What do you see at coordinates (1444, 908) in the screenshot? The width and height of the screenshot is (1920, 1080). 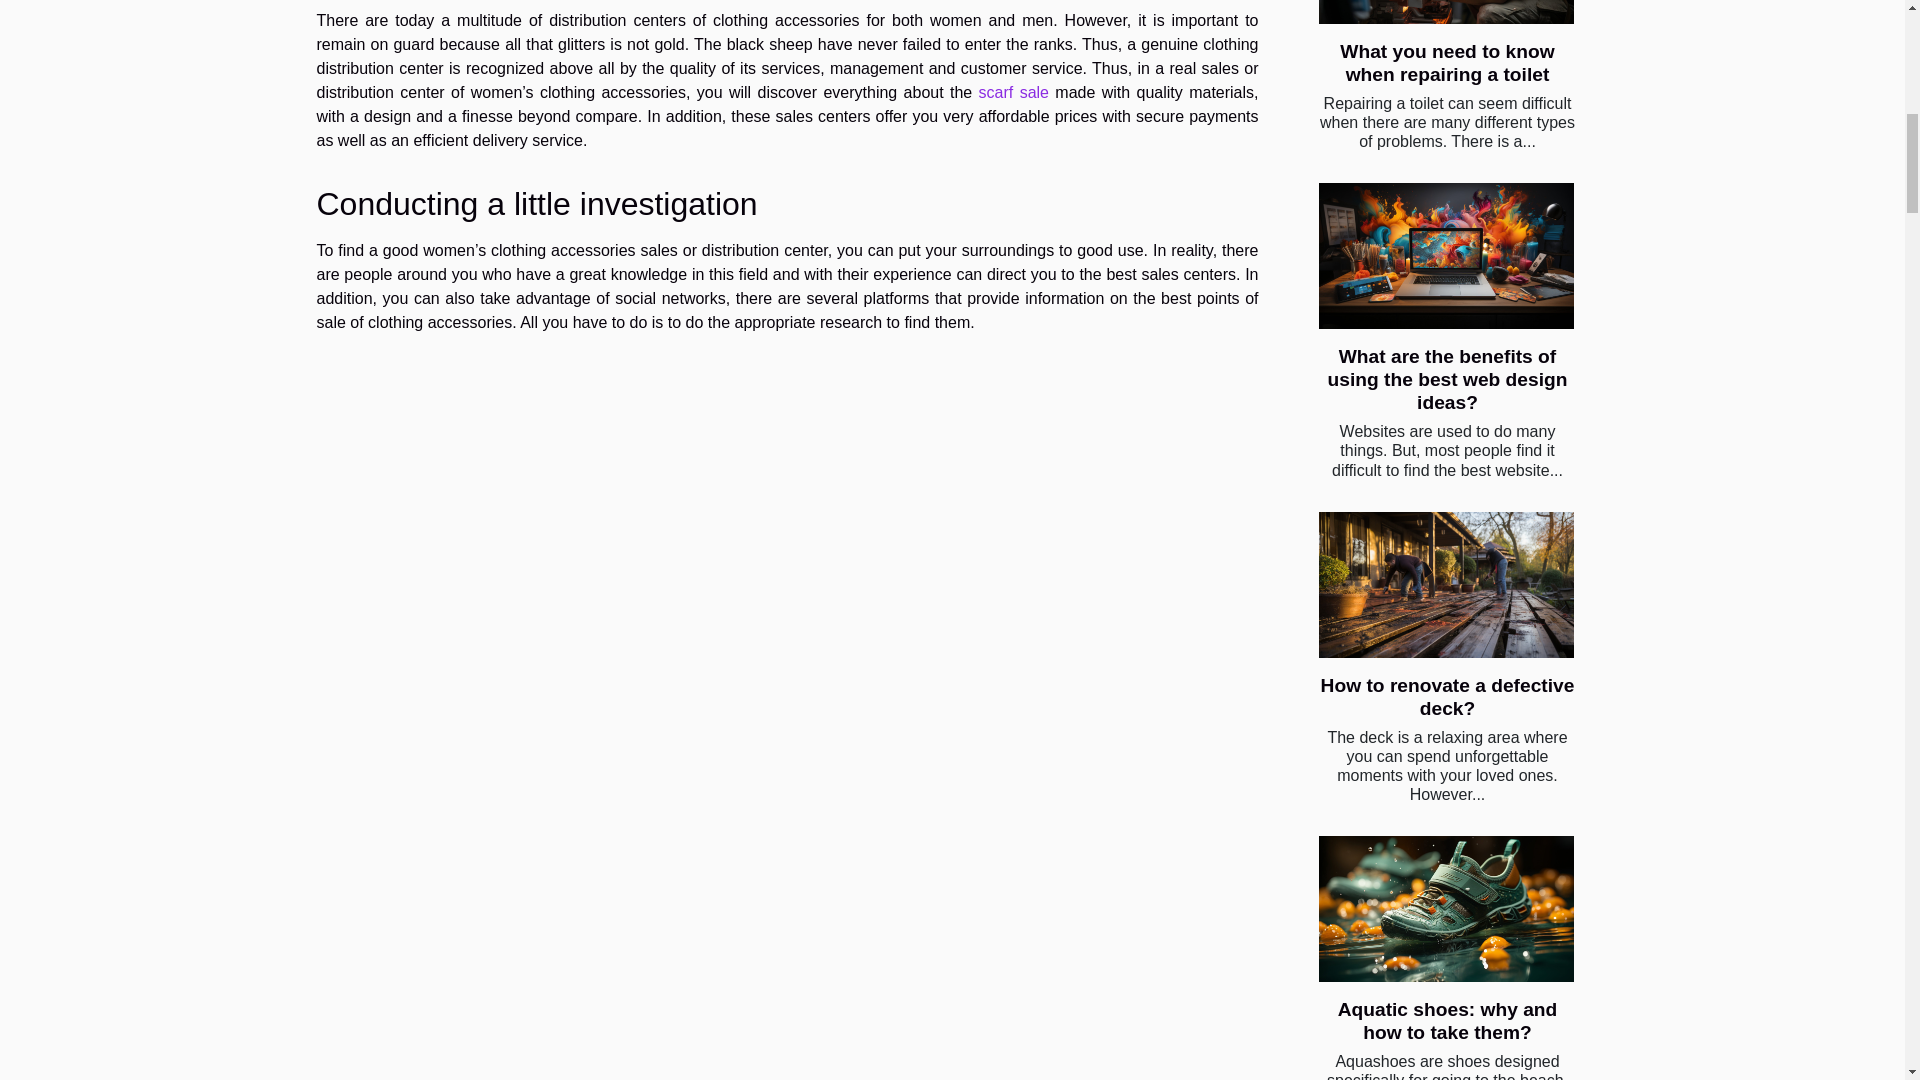 I see `Aquatic shoes: why and how to take them?` at bounding box center [1444, 908].